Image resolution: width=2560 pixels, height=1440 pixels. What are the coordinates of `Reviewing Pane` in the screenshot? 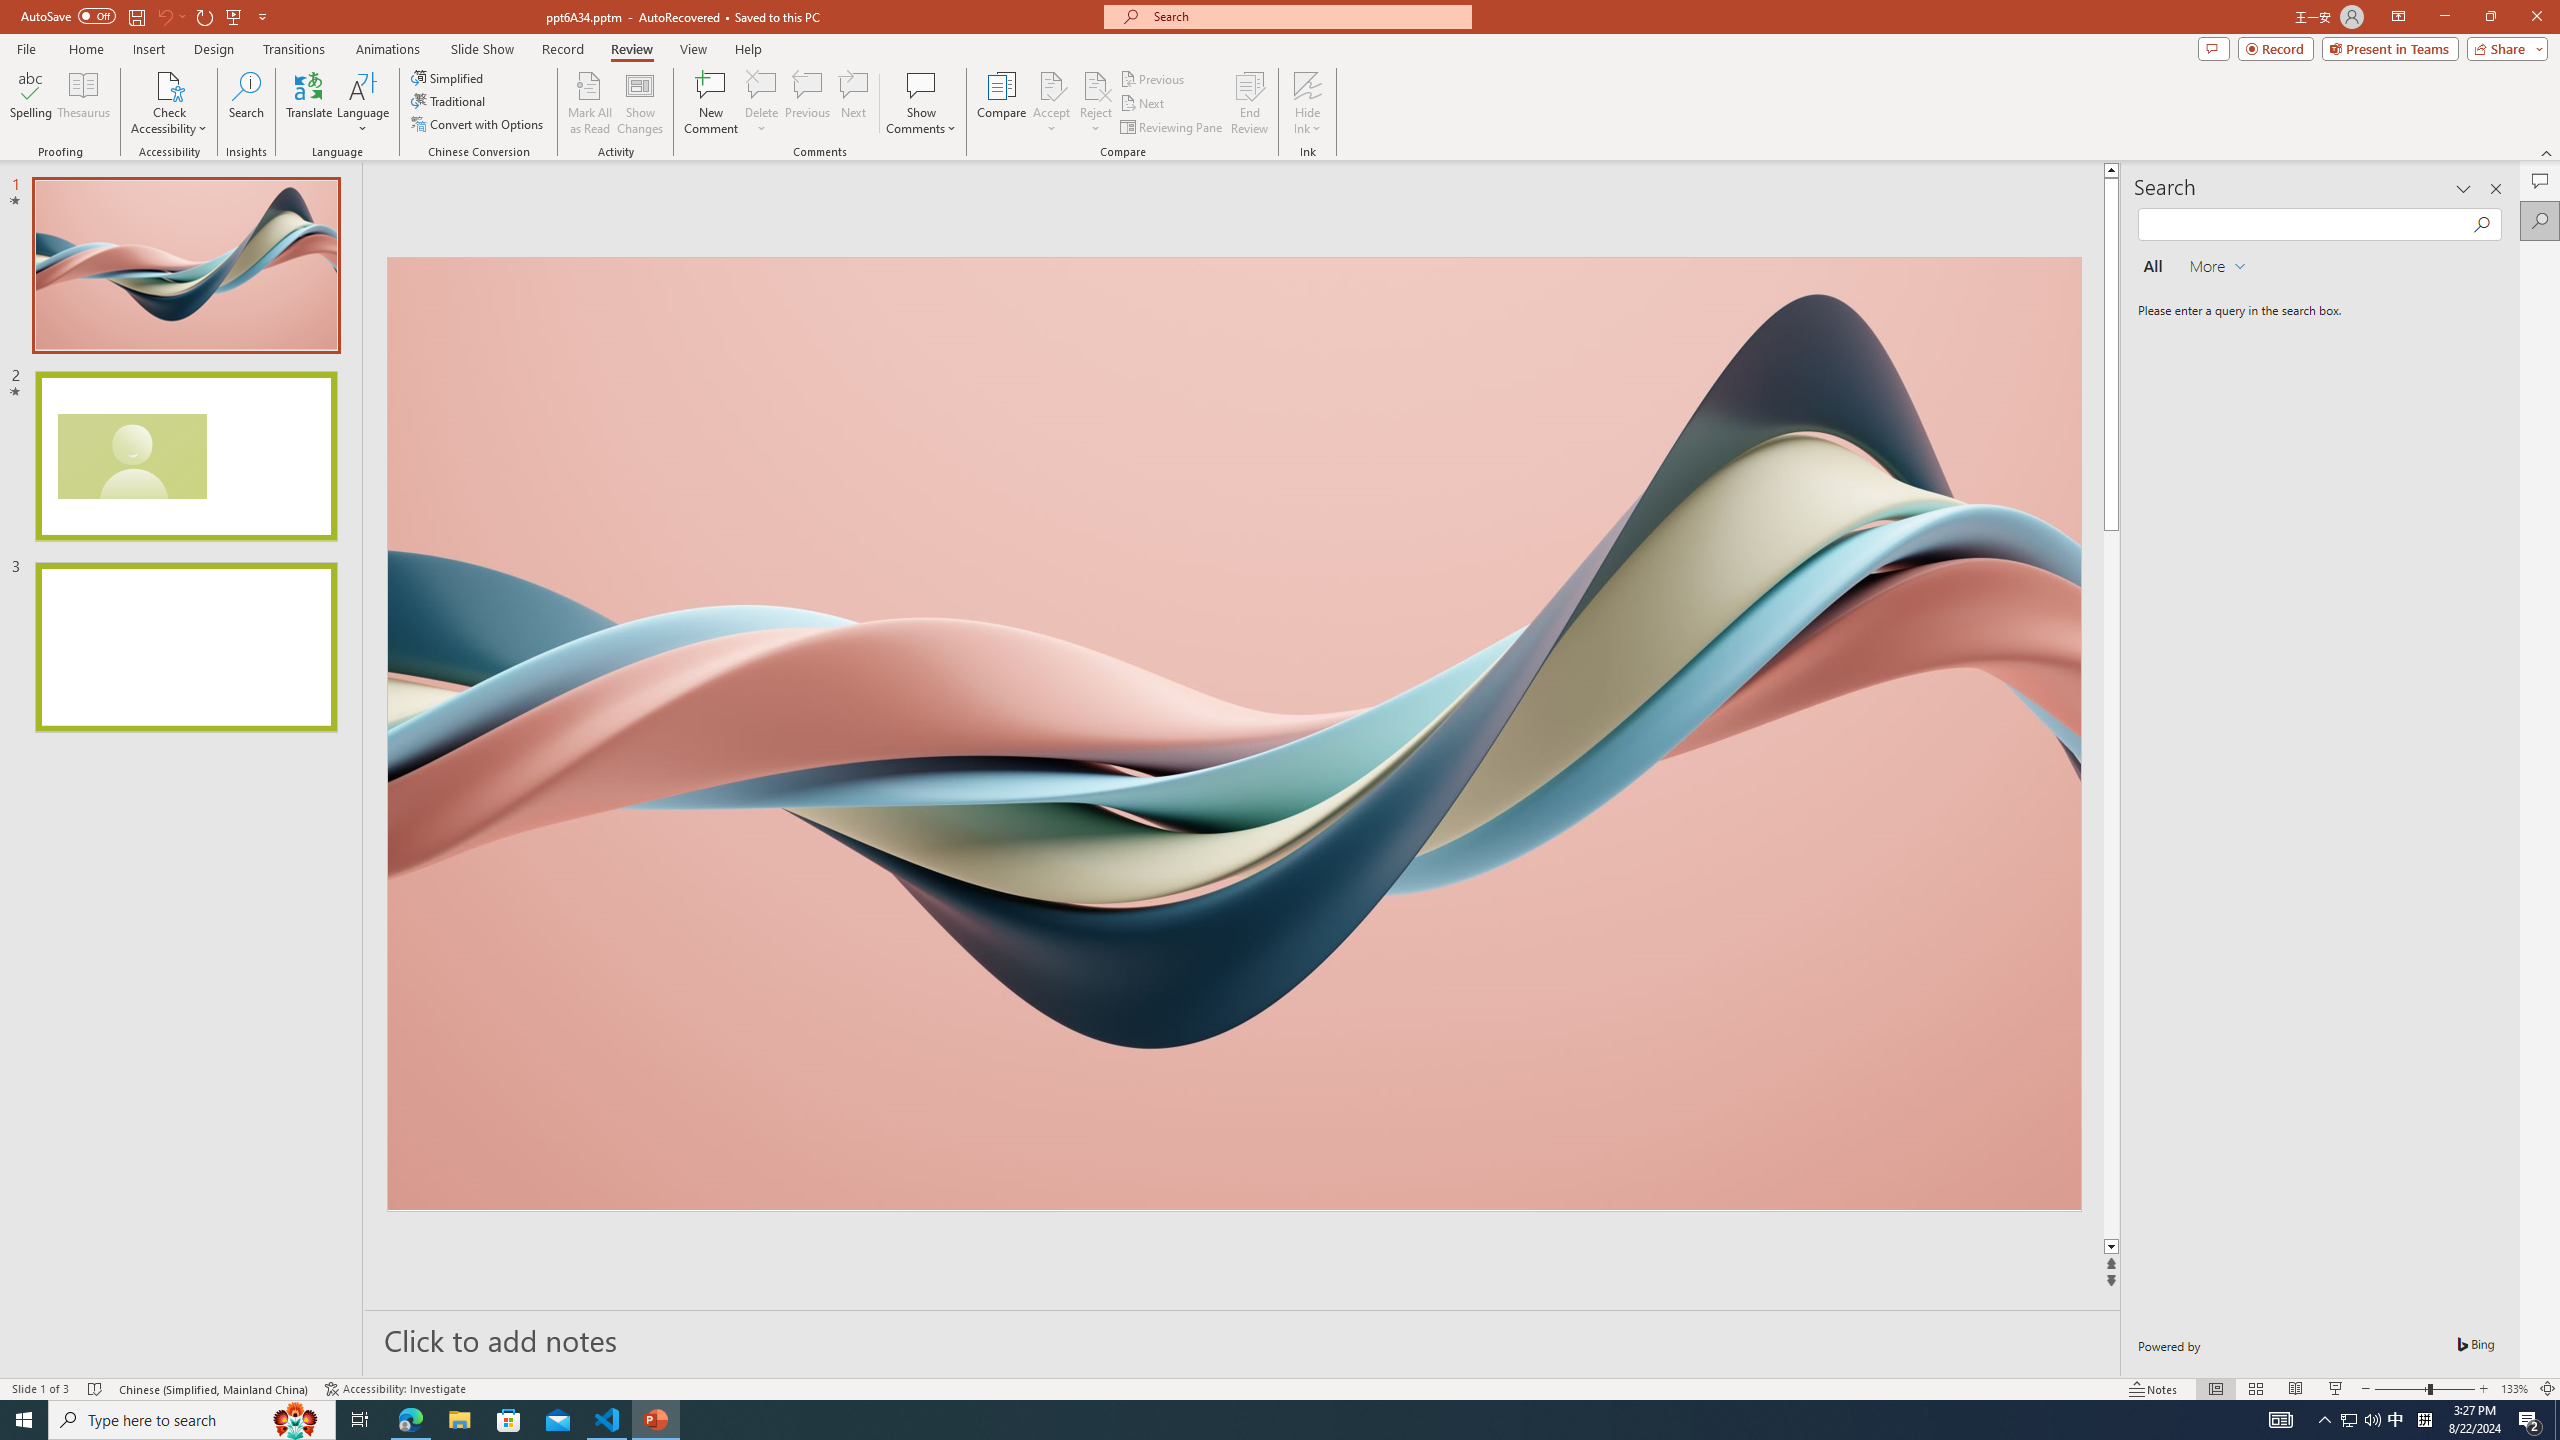 It's located at (1172, 128).